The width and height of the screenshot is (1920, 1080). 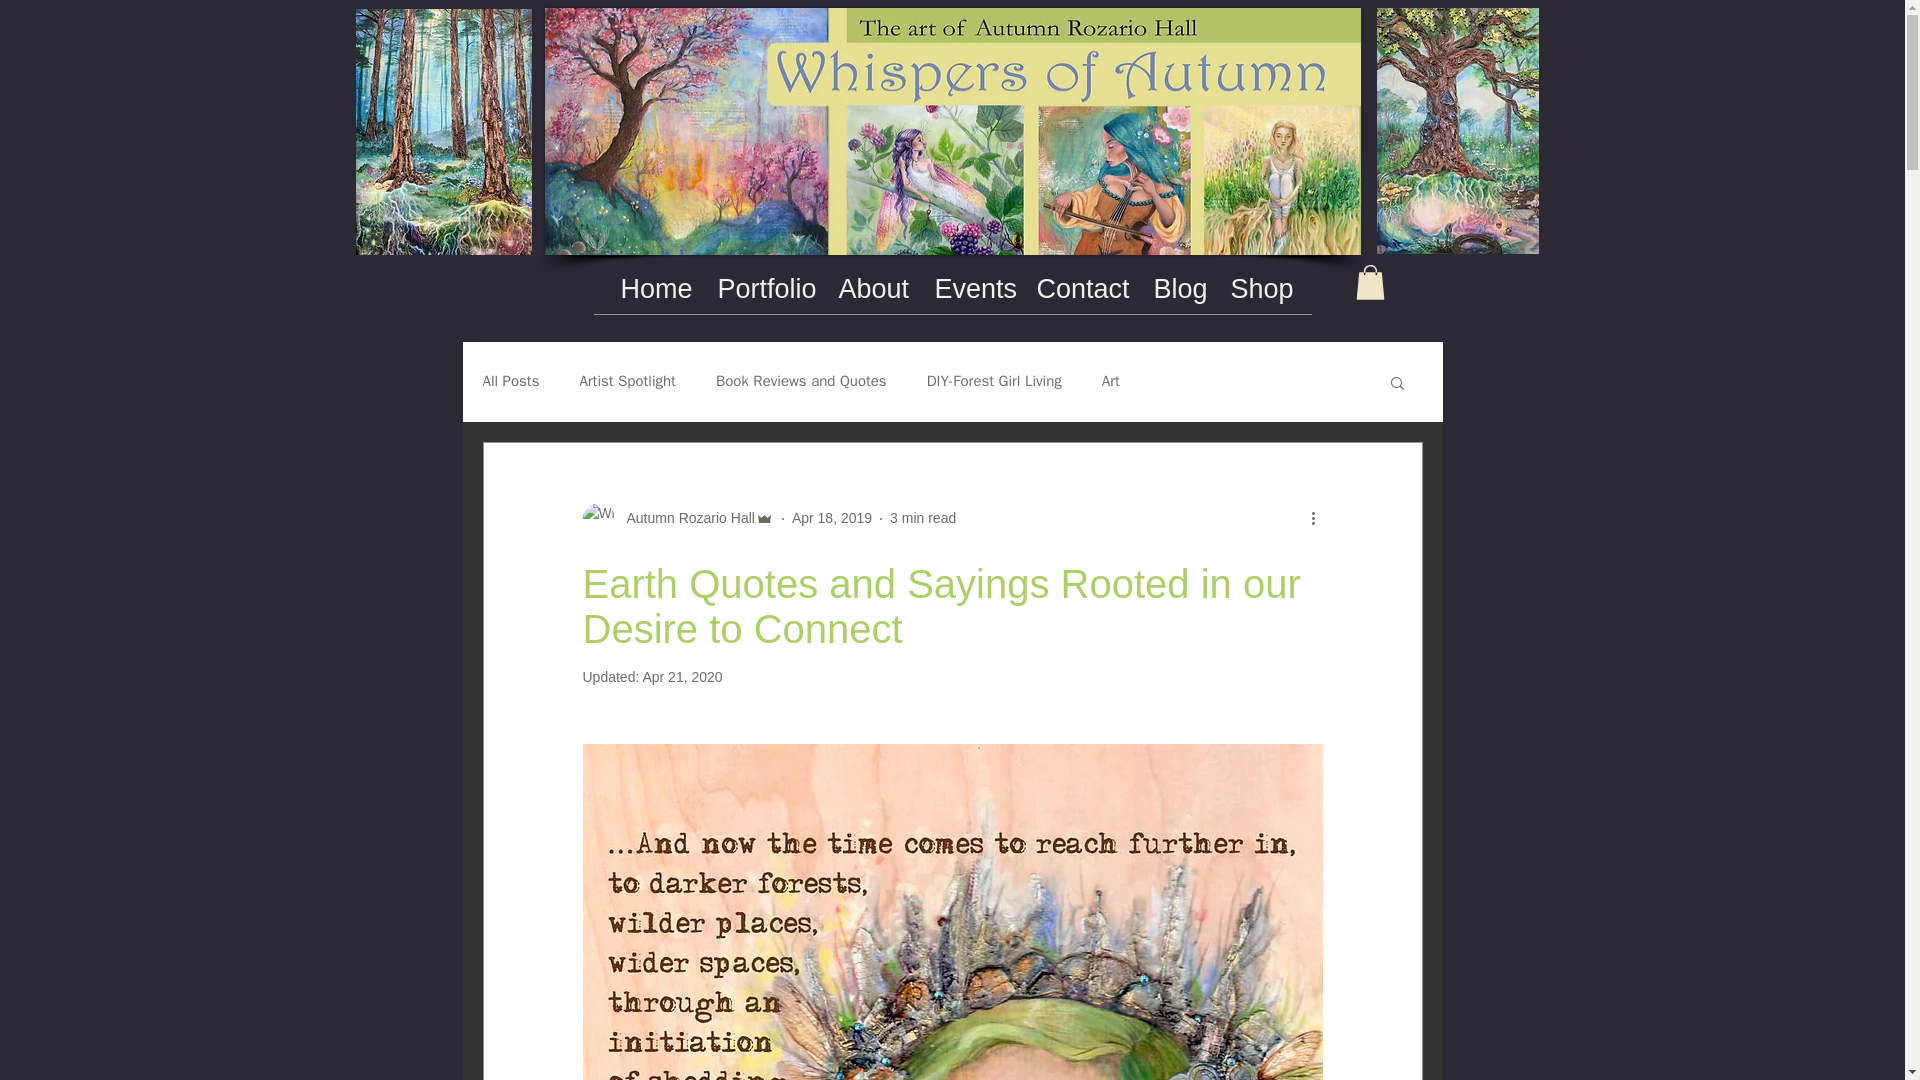 I want to click on Portfolio, so click(x=762, y=289).